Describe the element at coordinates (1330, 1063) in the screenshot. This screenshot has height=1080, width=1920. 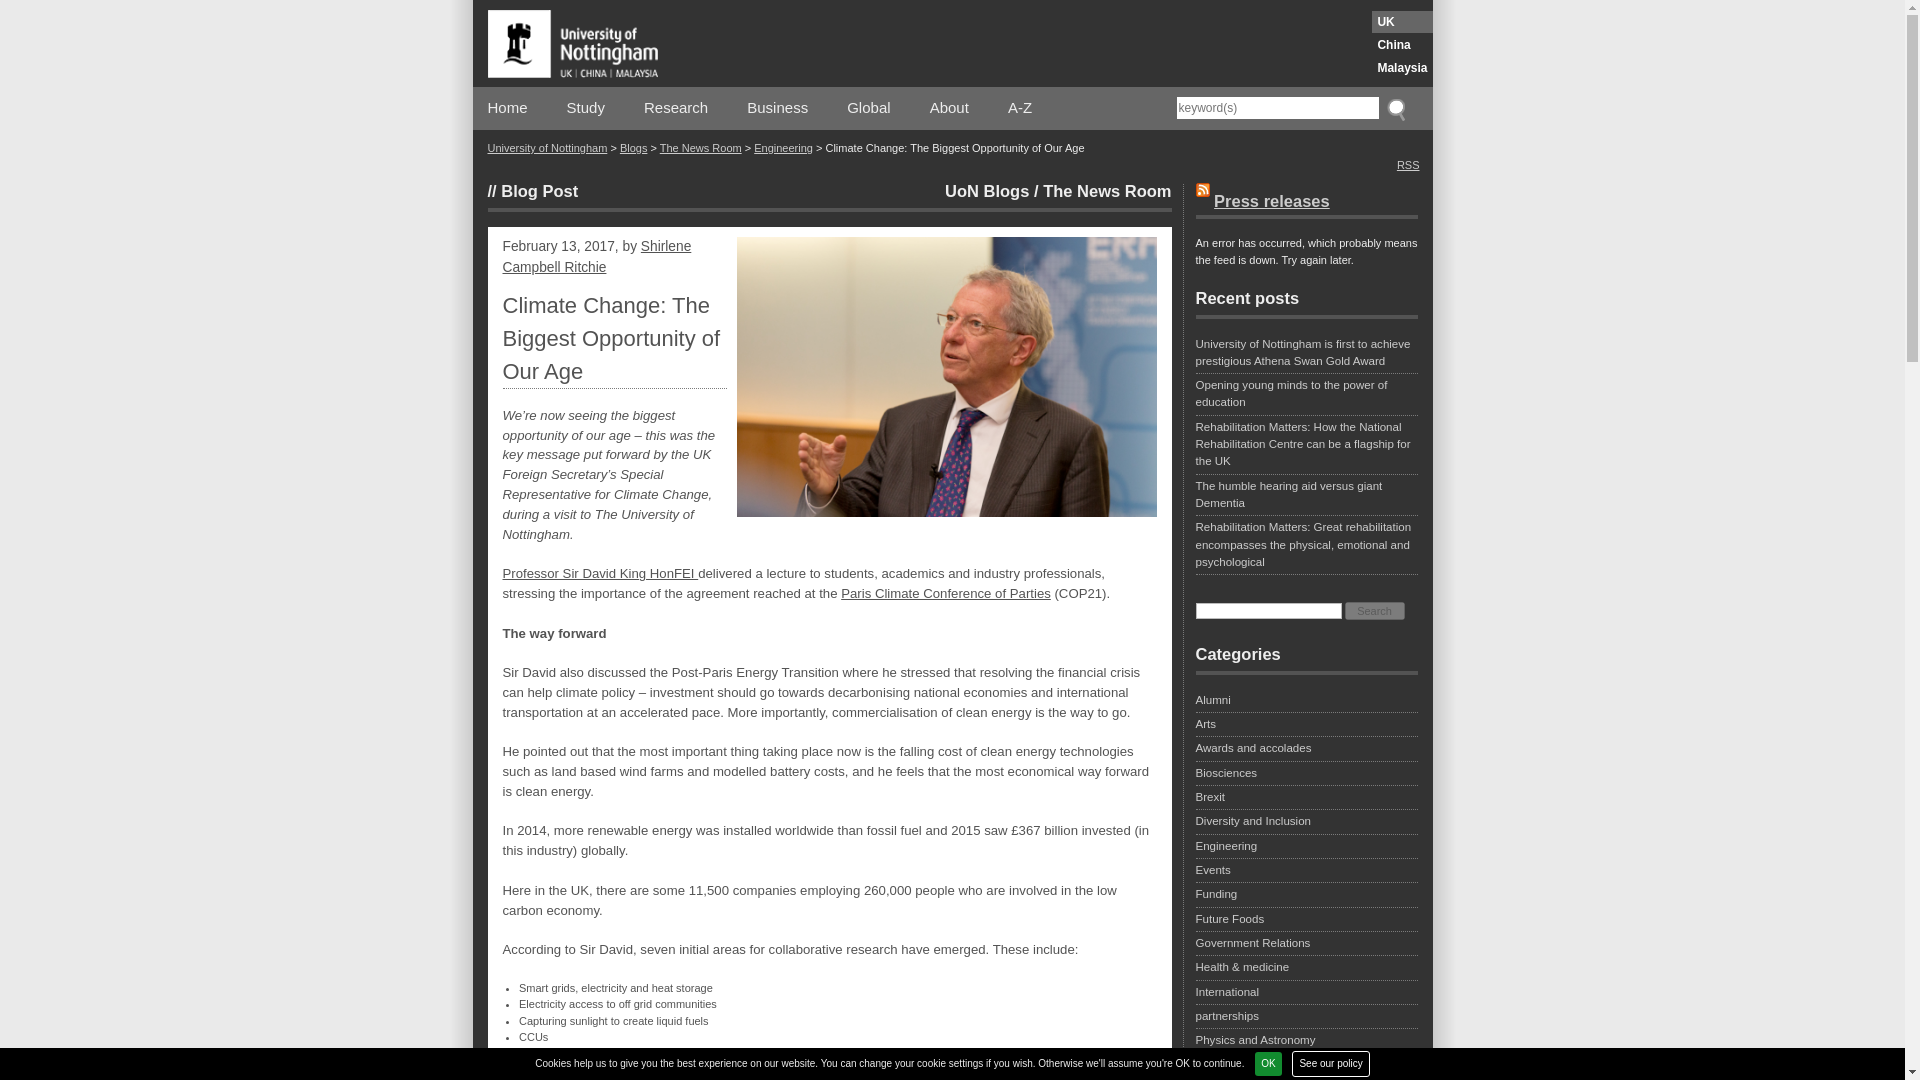
I see `See our policy` at that location.